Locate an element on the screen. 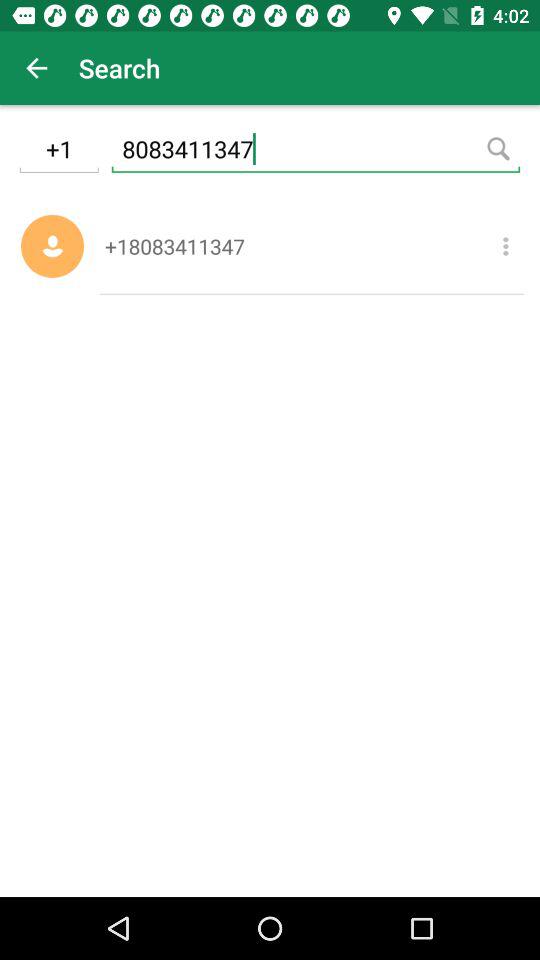 This screenshot has height=960, width=540. tap the item to the left of 8083411347 is located at coordinates (58, 152).